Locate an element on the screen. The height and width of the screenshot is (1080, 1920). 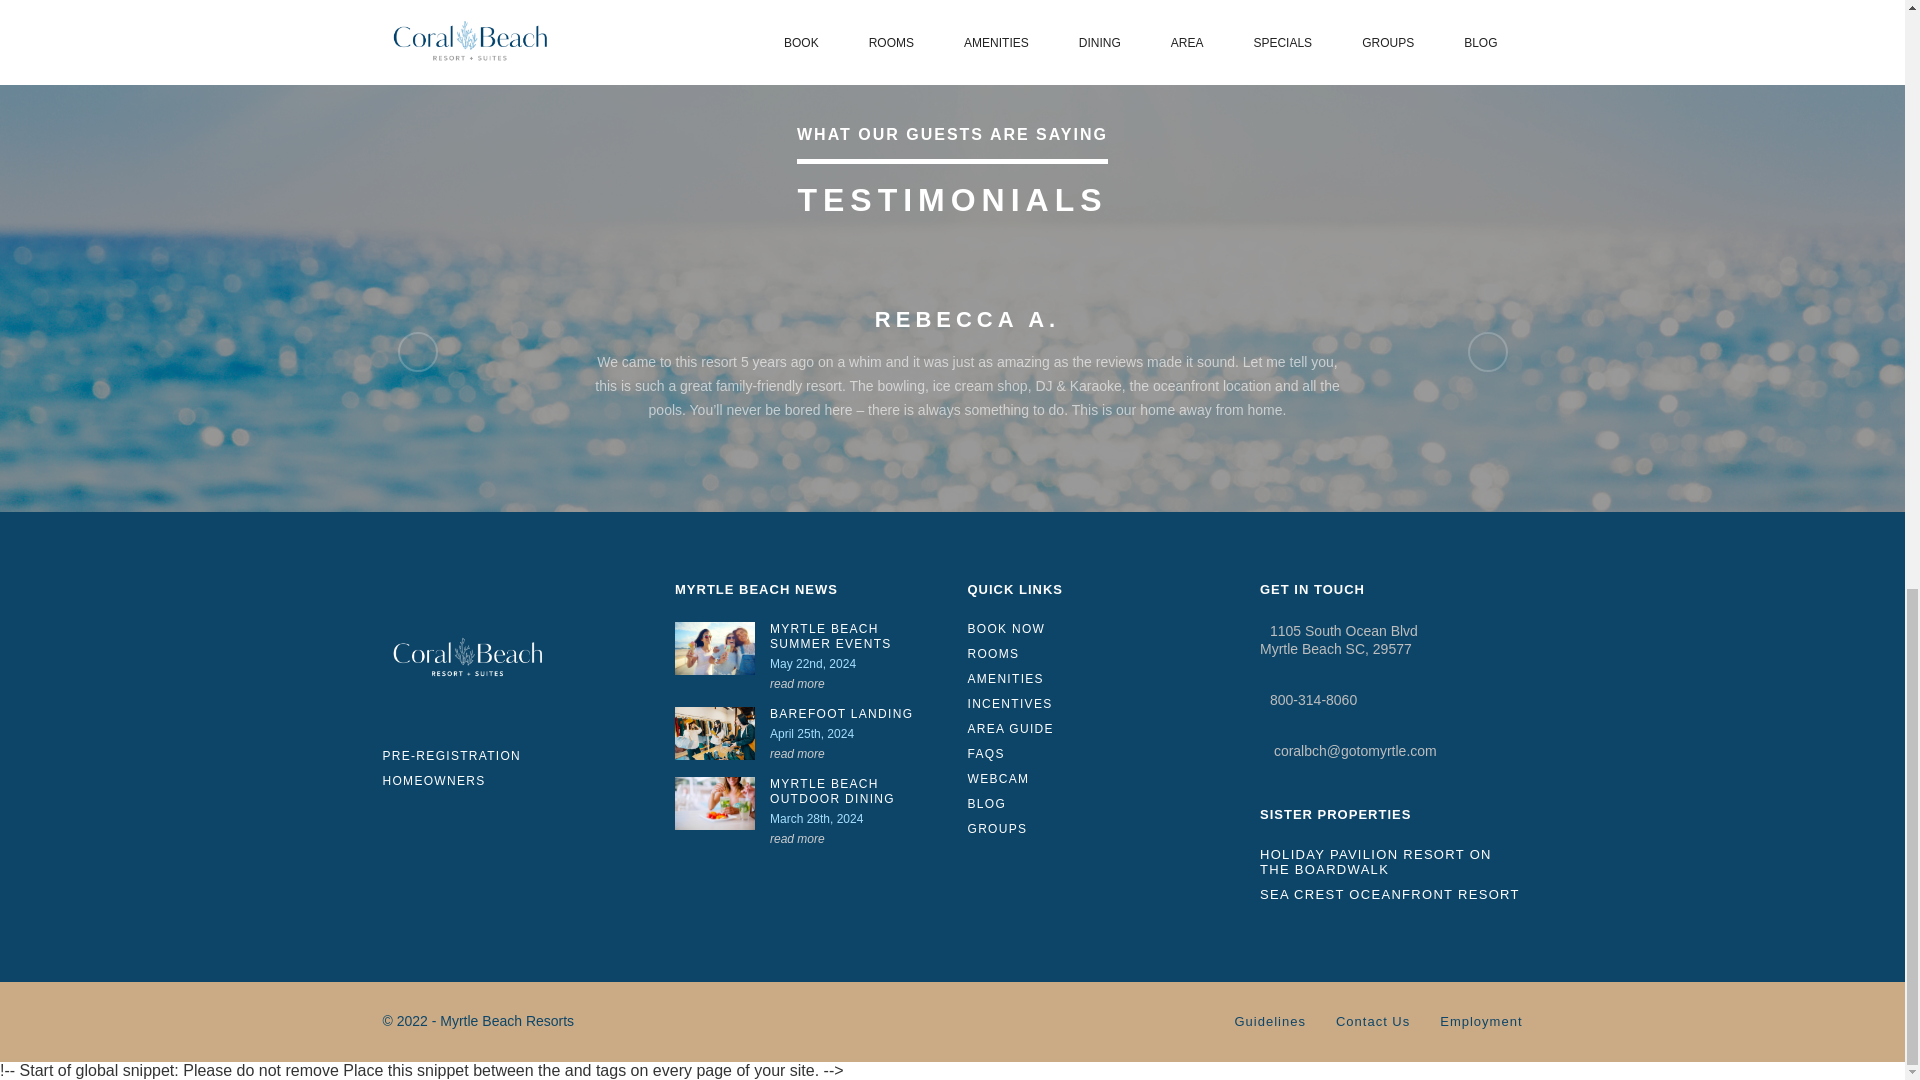
MYRTLE BEACH OUTDOOR DINING is located at coordinates (854, 791).